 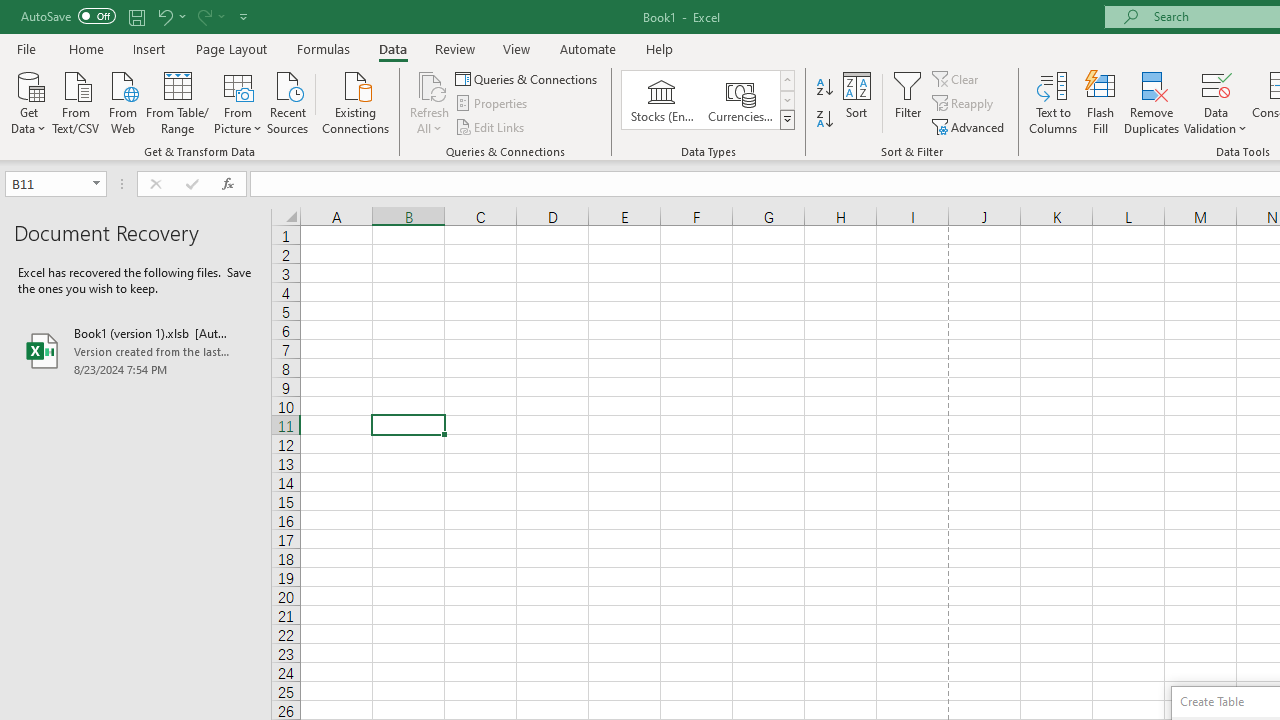 I want to click on Stocks (English), so click(x=662, y=100).